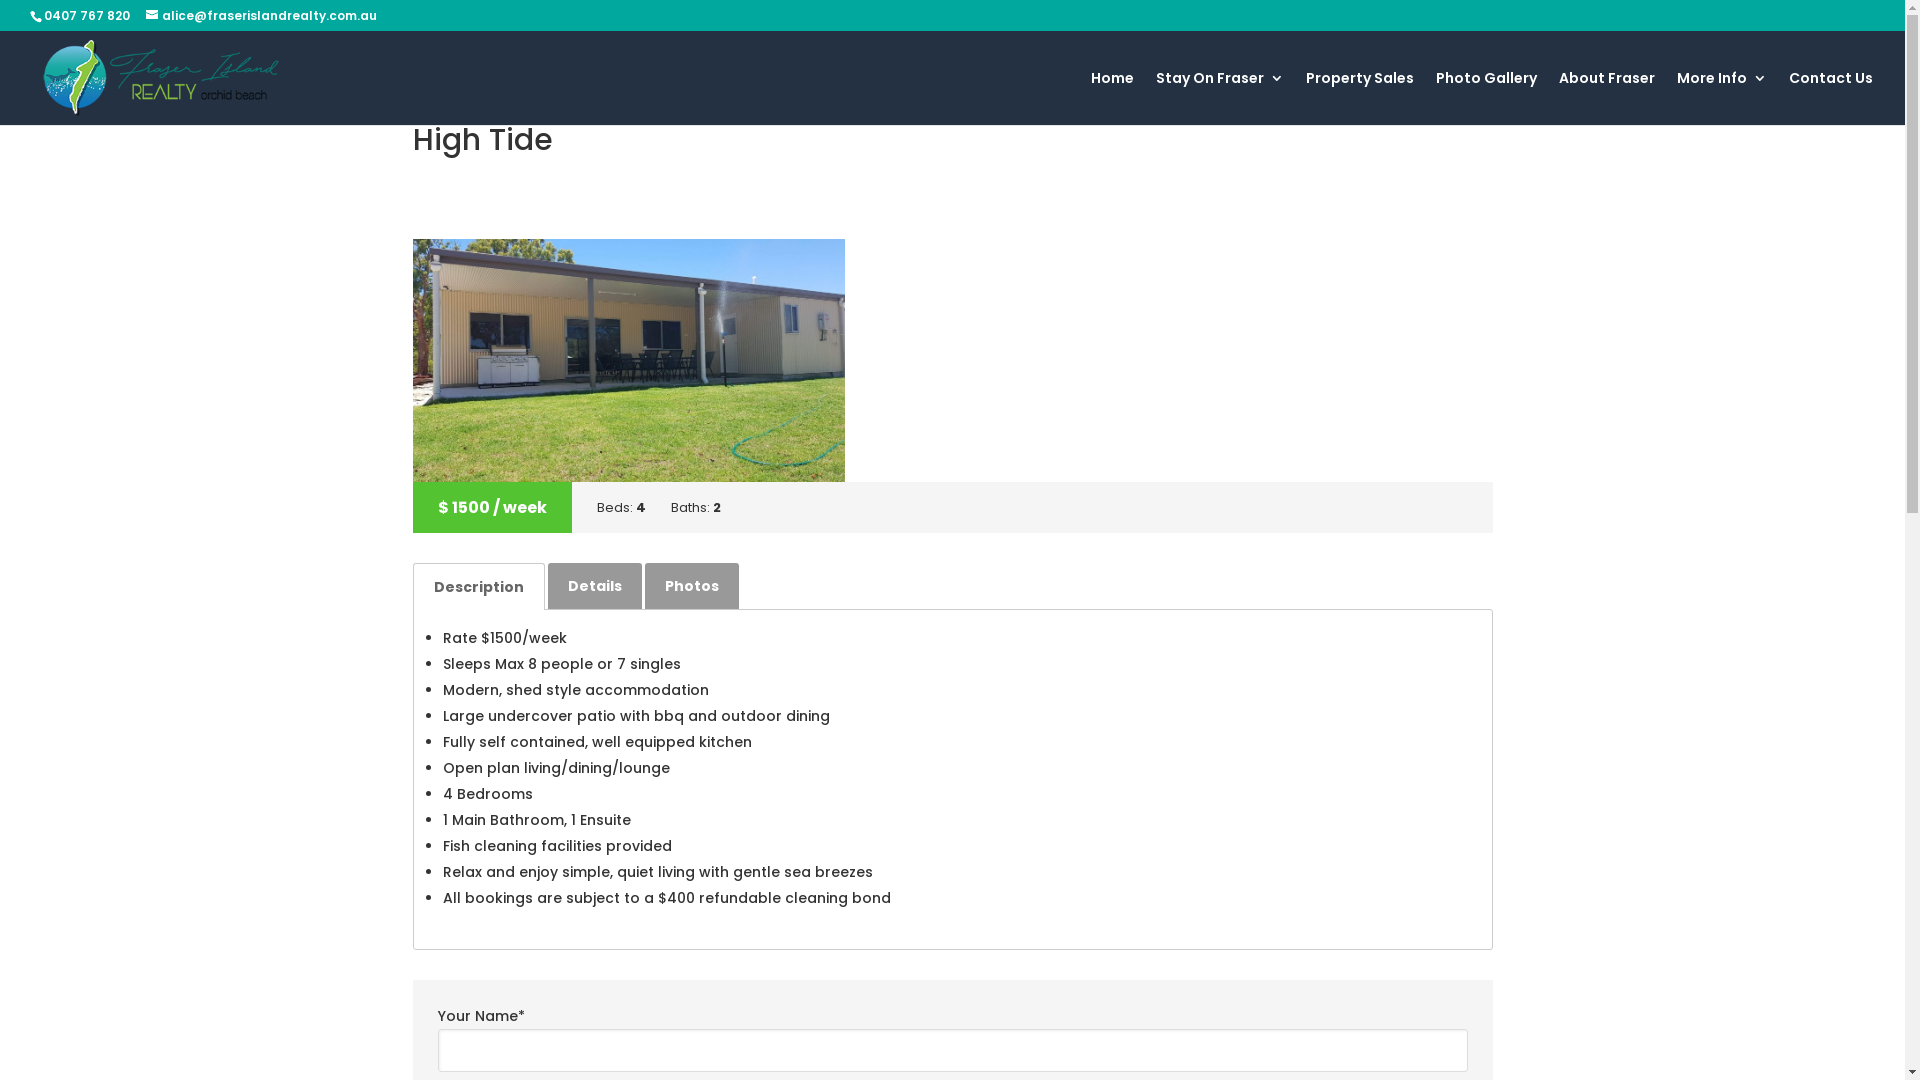 This screenshot has width=1920, height=1080. Describe the element at coordinates (1607, 98) in the screenshot. I see `About Fraser` at that location.